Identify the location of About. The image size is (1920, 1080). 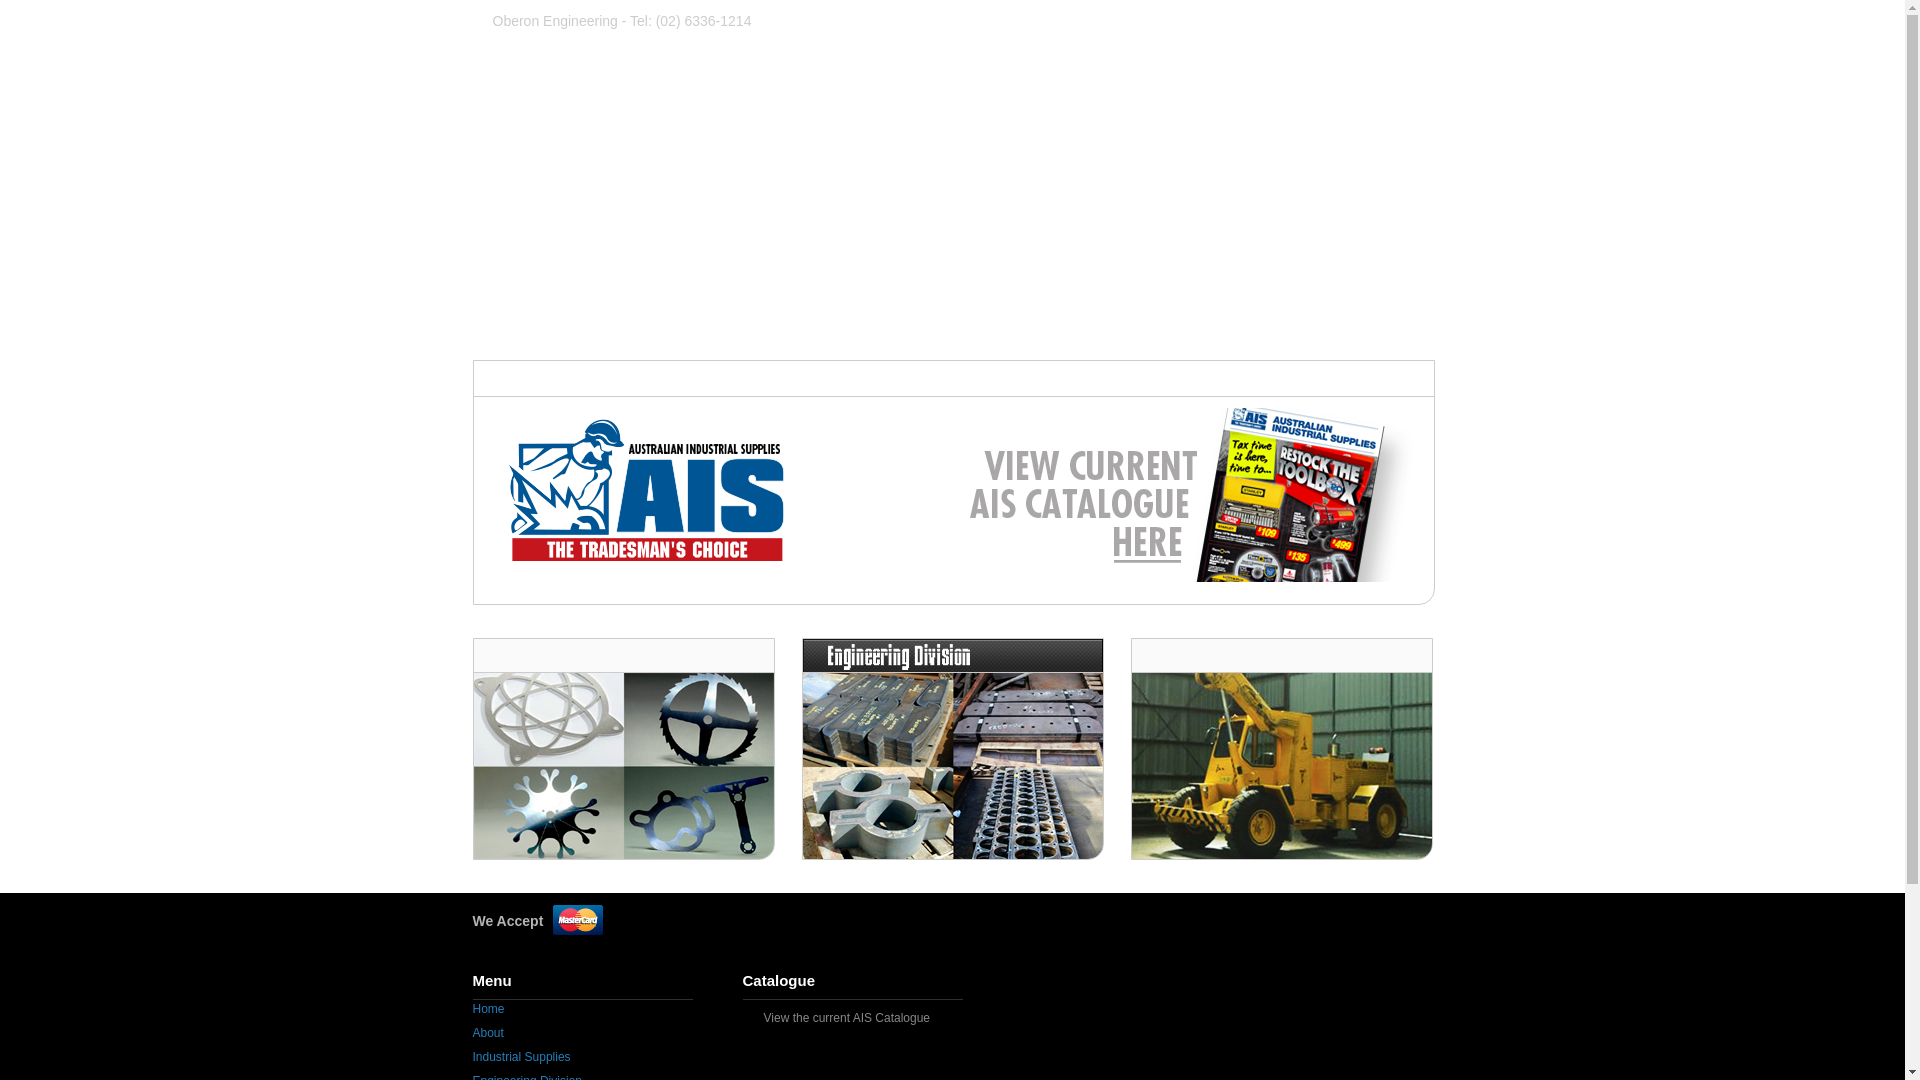
(488, 1033).